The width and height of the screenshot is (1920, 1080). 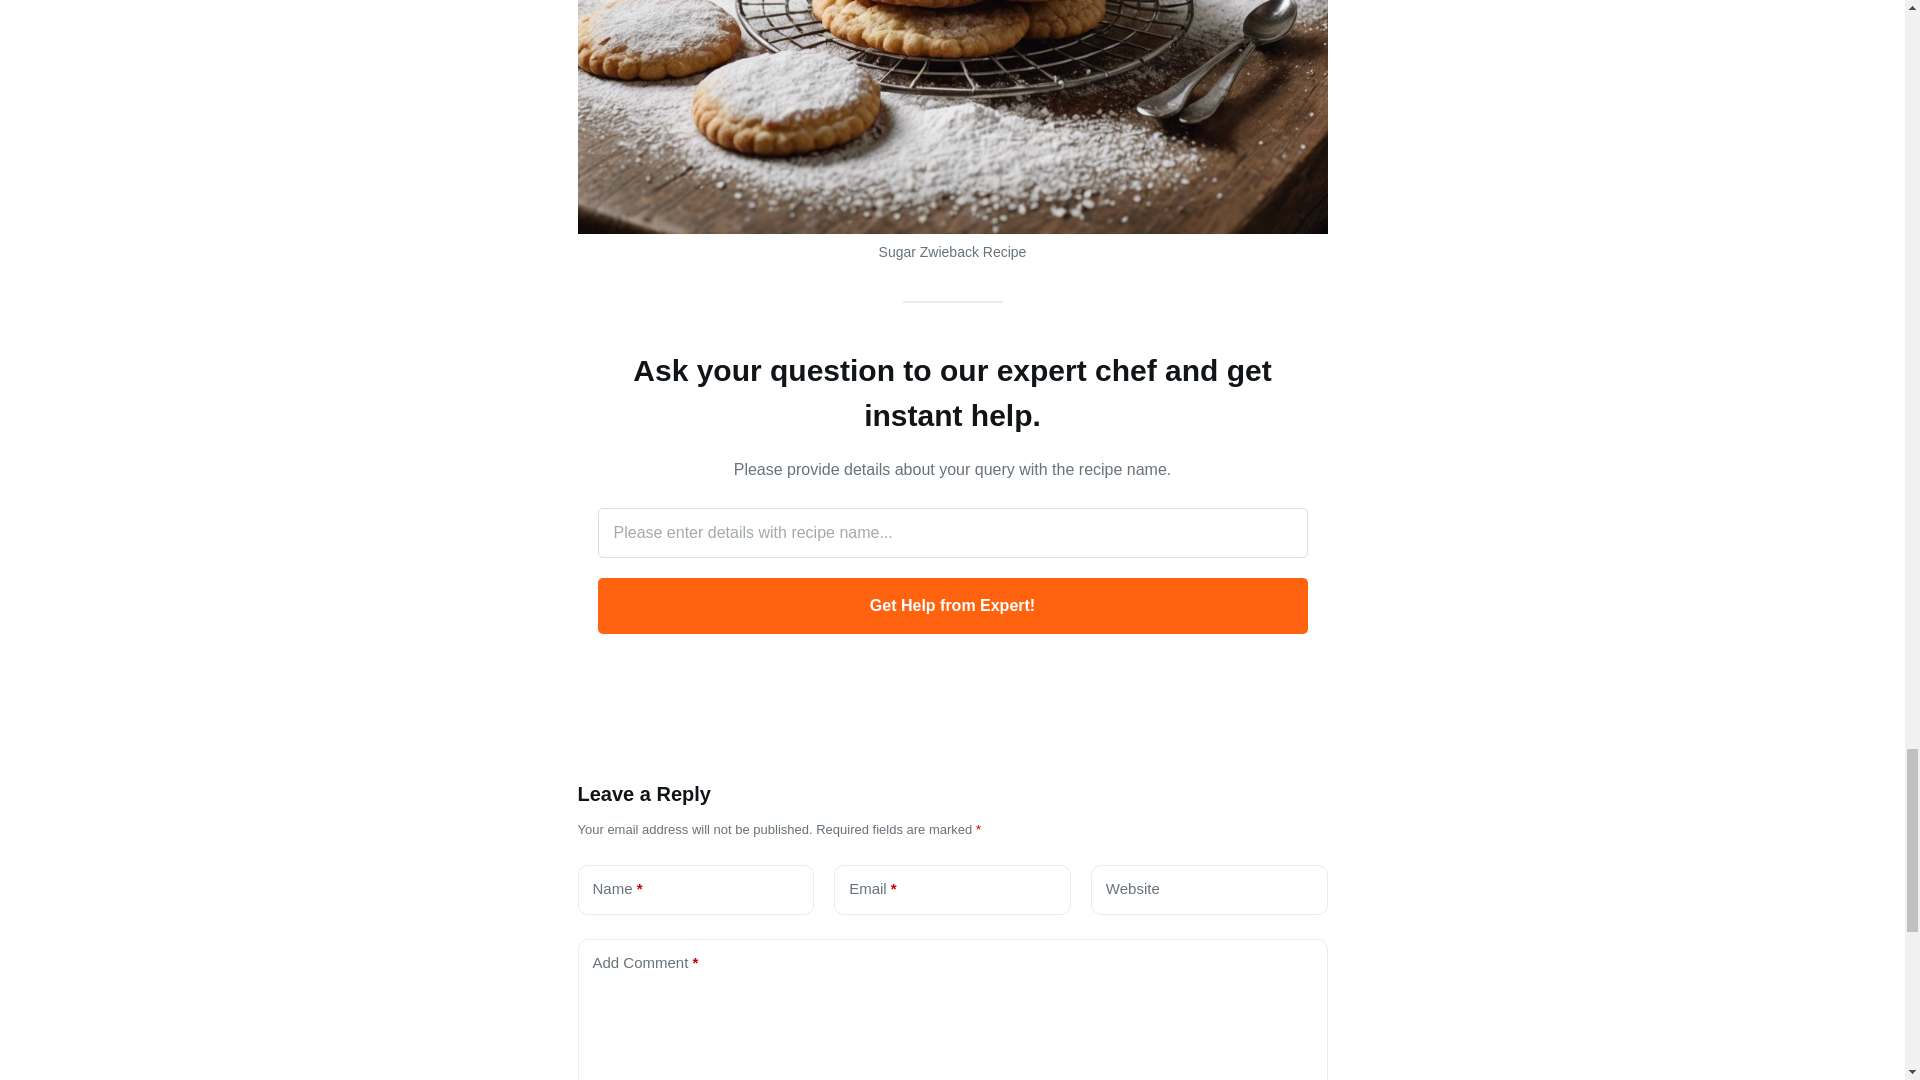 I want to click on Get Help from Expert!, so click(x=952, y=605).